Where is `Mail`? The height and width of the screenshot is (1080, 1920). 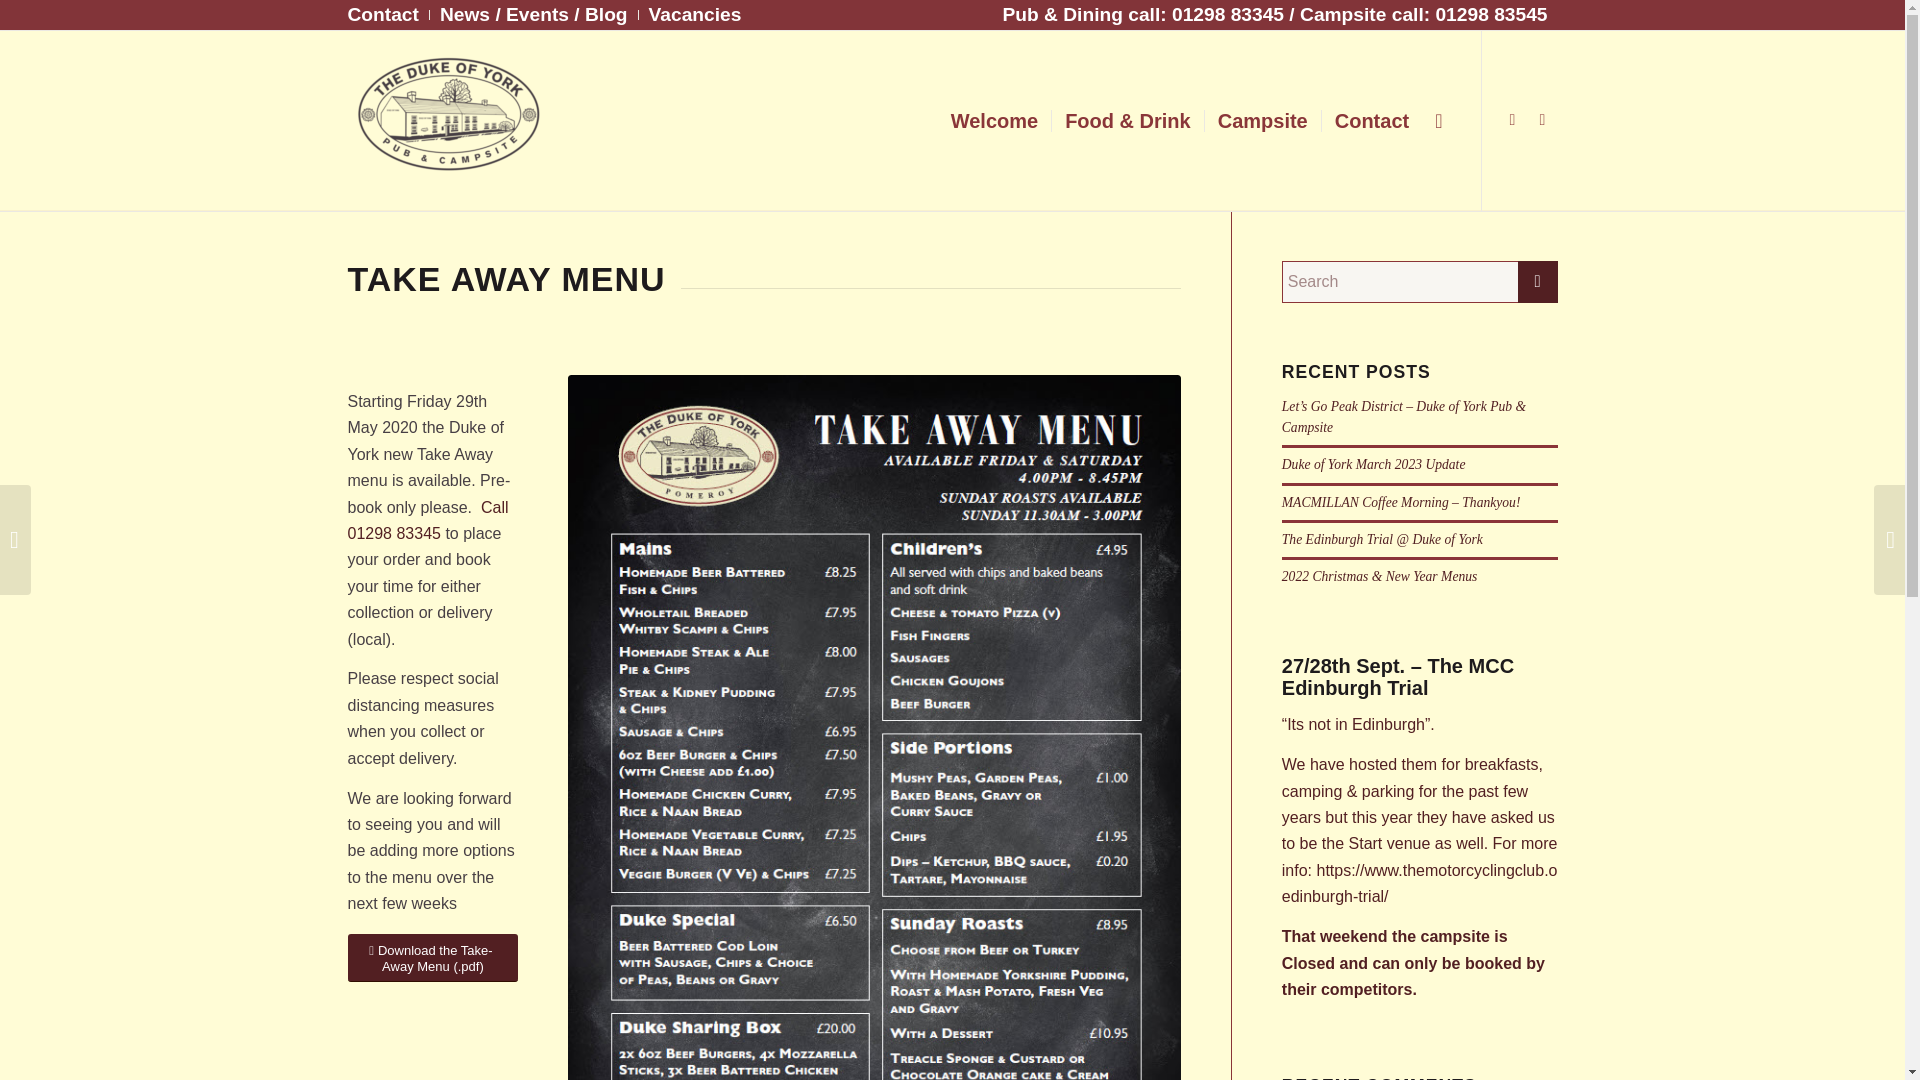
Mail is located at coordinates (1542, 120).